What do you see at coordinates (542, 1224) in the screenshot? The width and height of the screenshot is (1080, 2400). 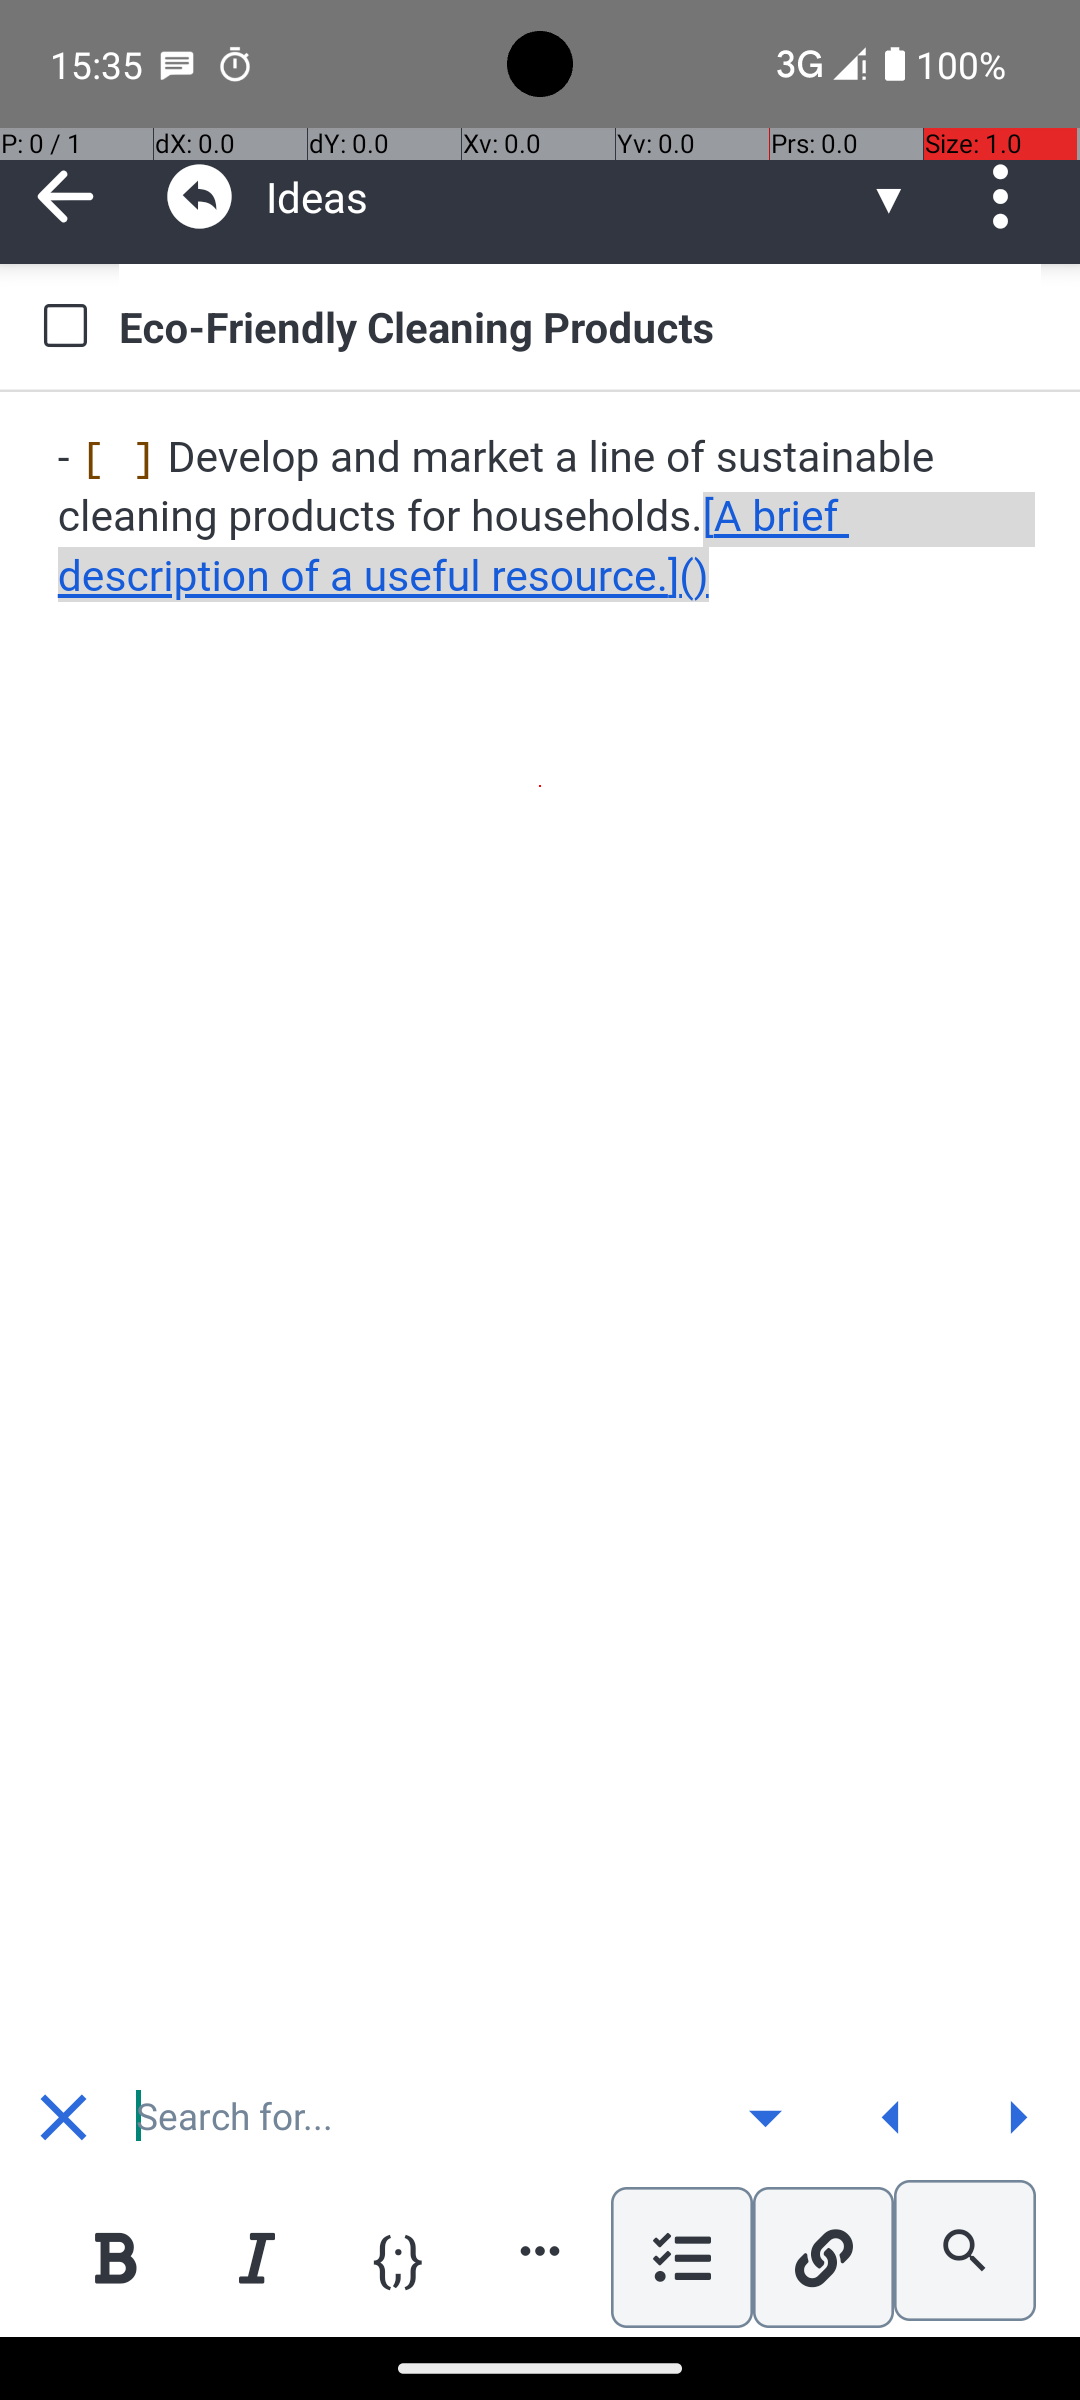 I see `Note editor` at bounding box center [542, 1224].